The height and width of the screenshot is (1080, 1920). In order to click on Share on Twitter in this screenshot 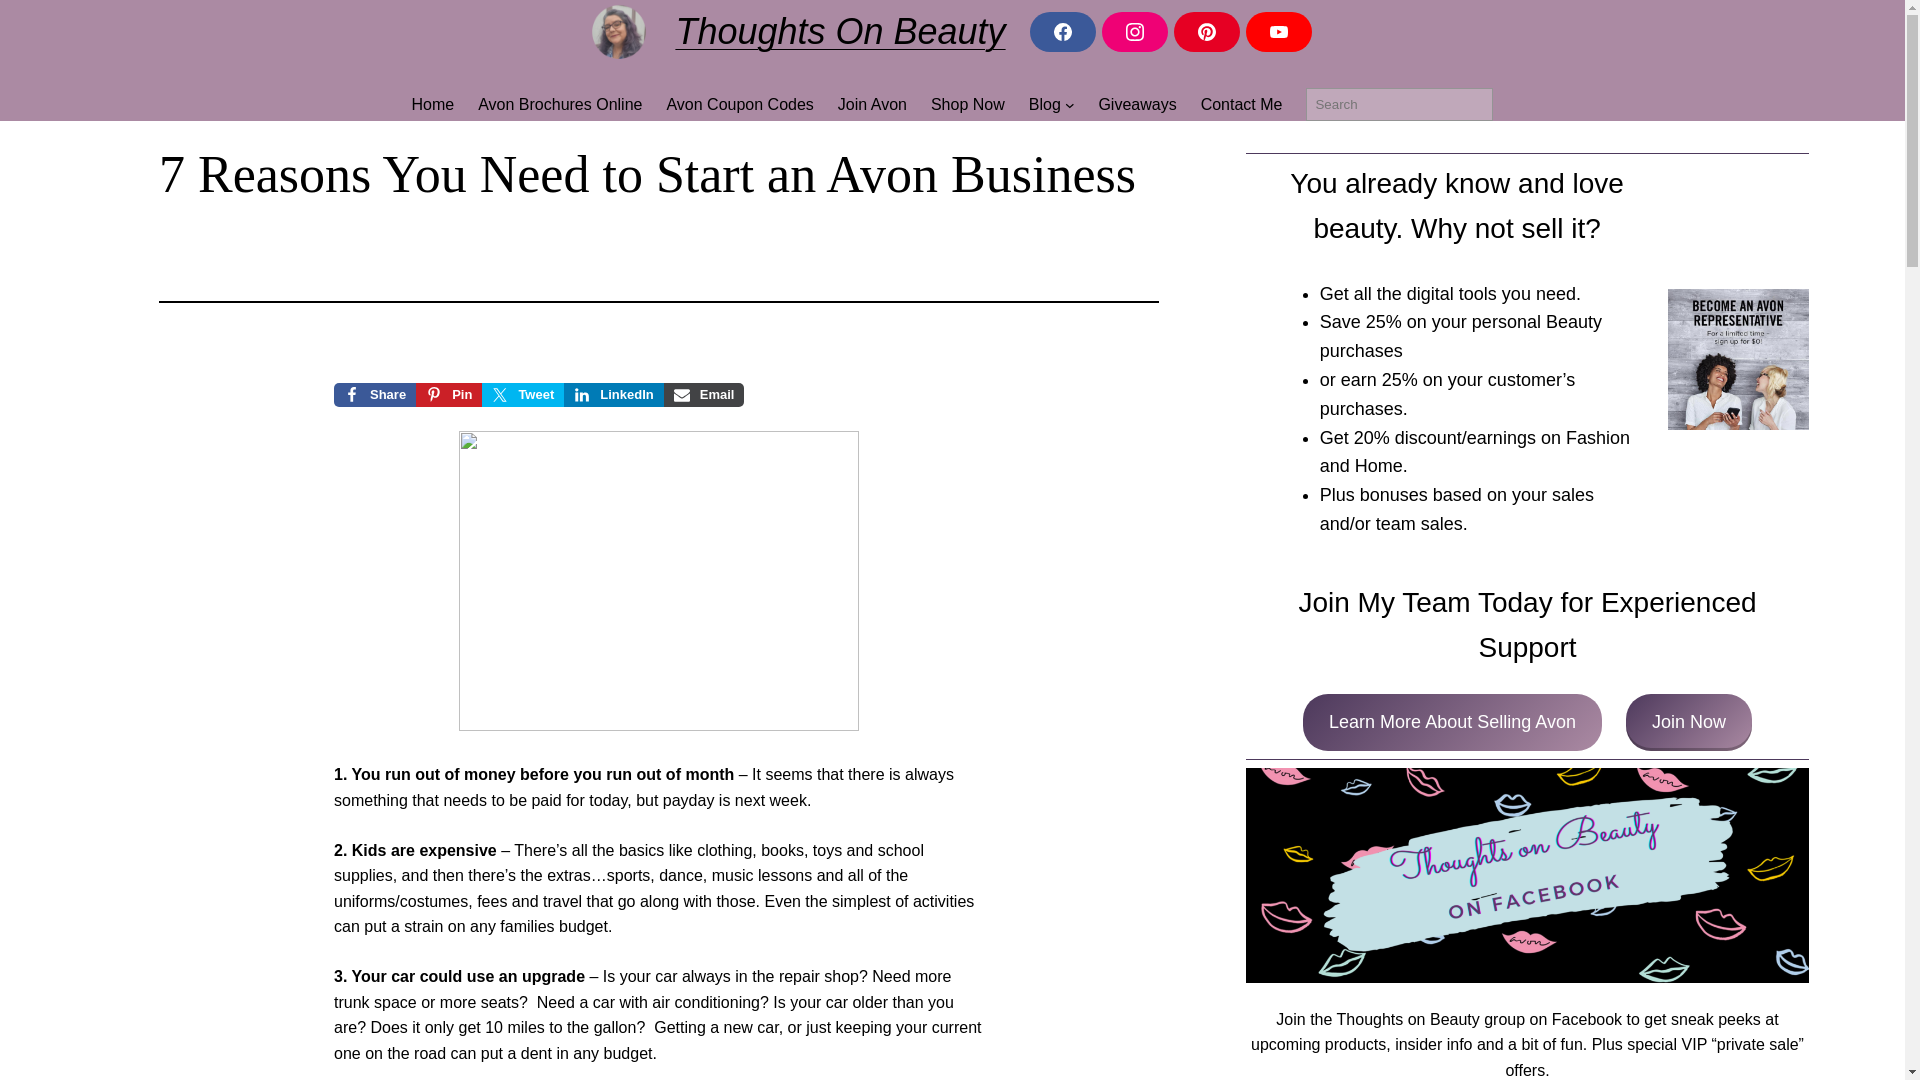, I will do `click(522, 395)`.